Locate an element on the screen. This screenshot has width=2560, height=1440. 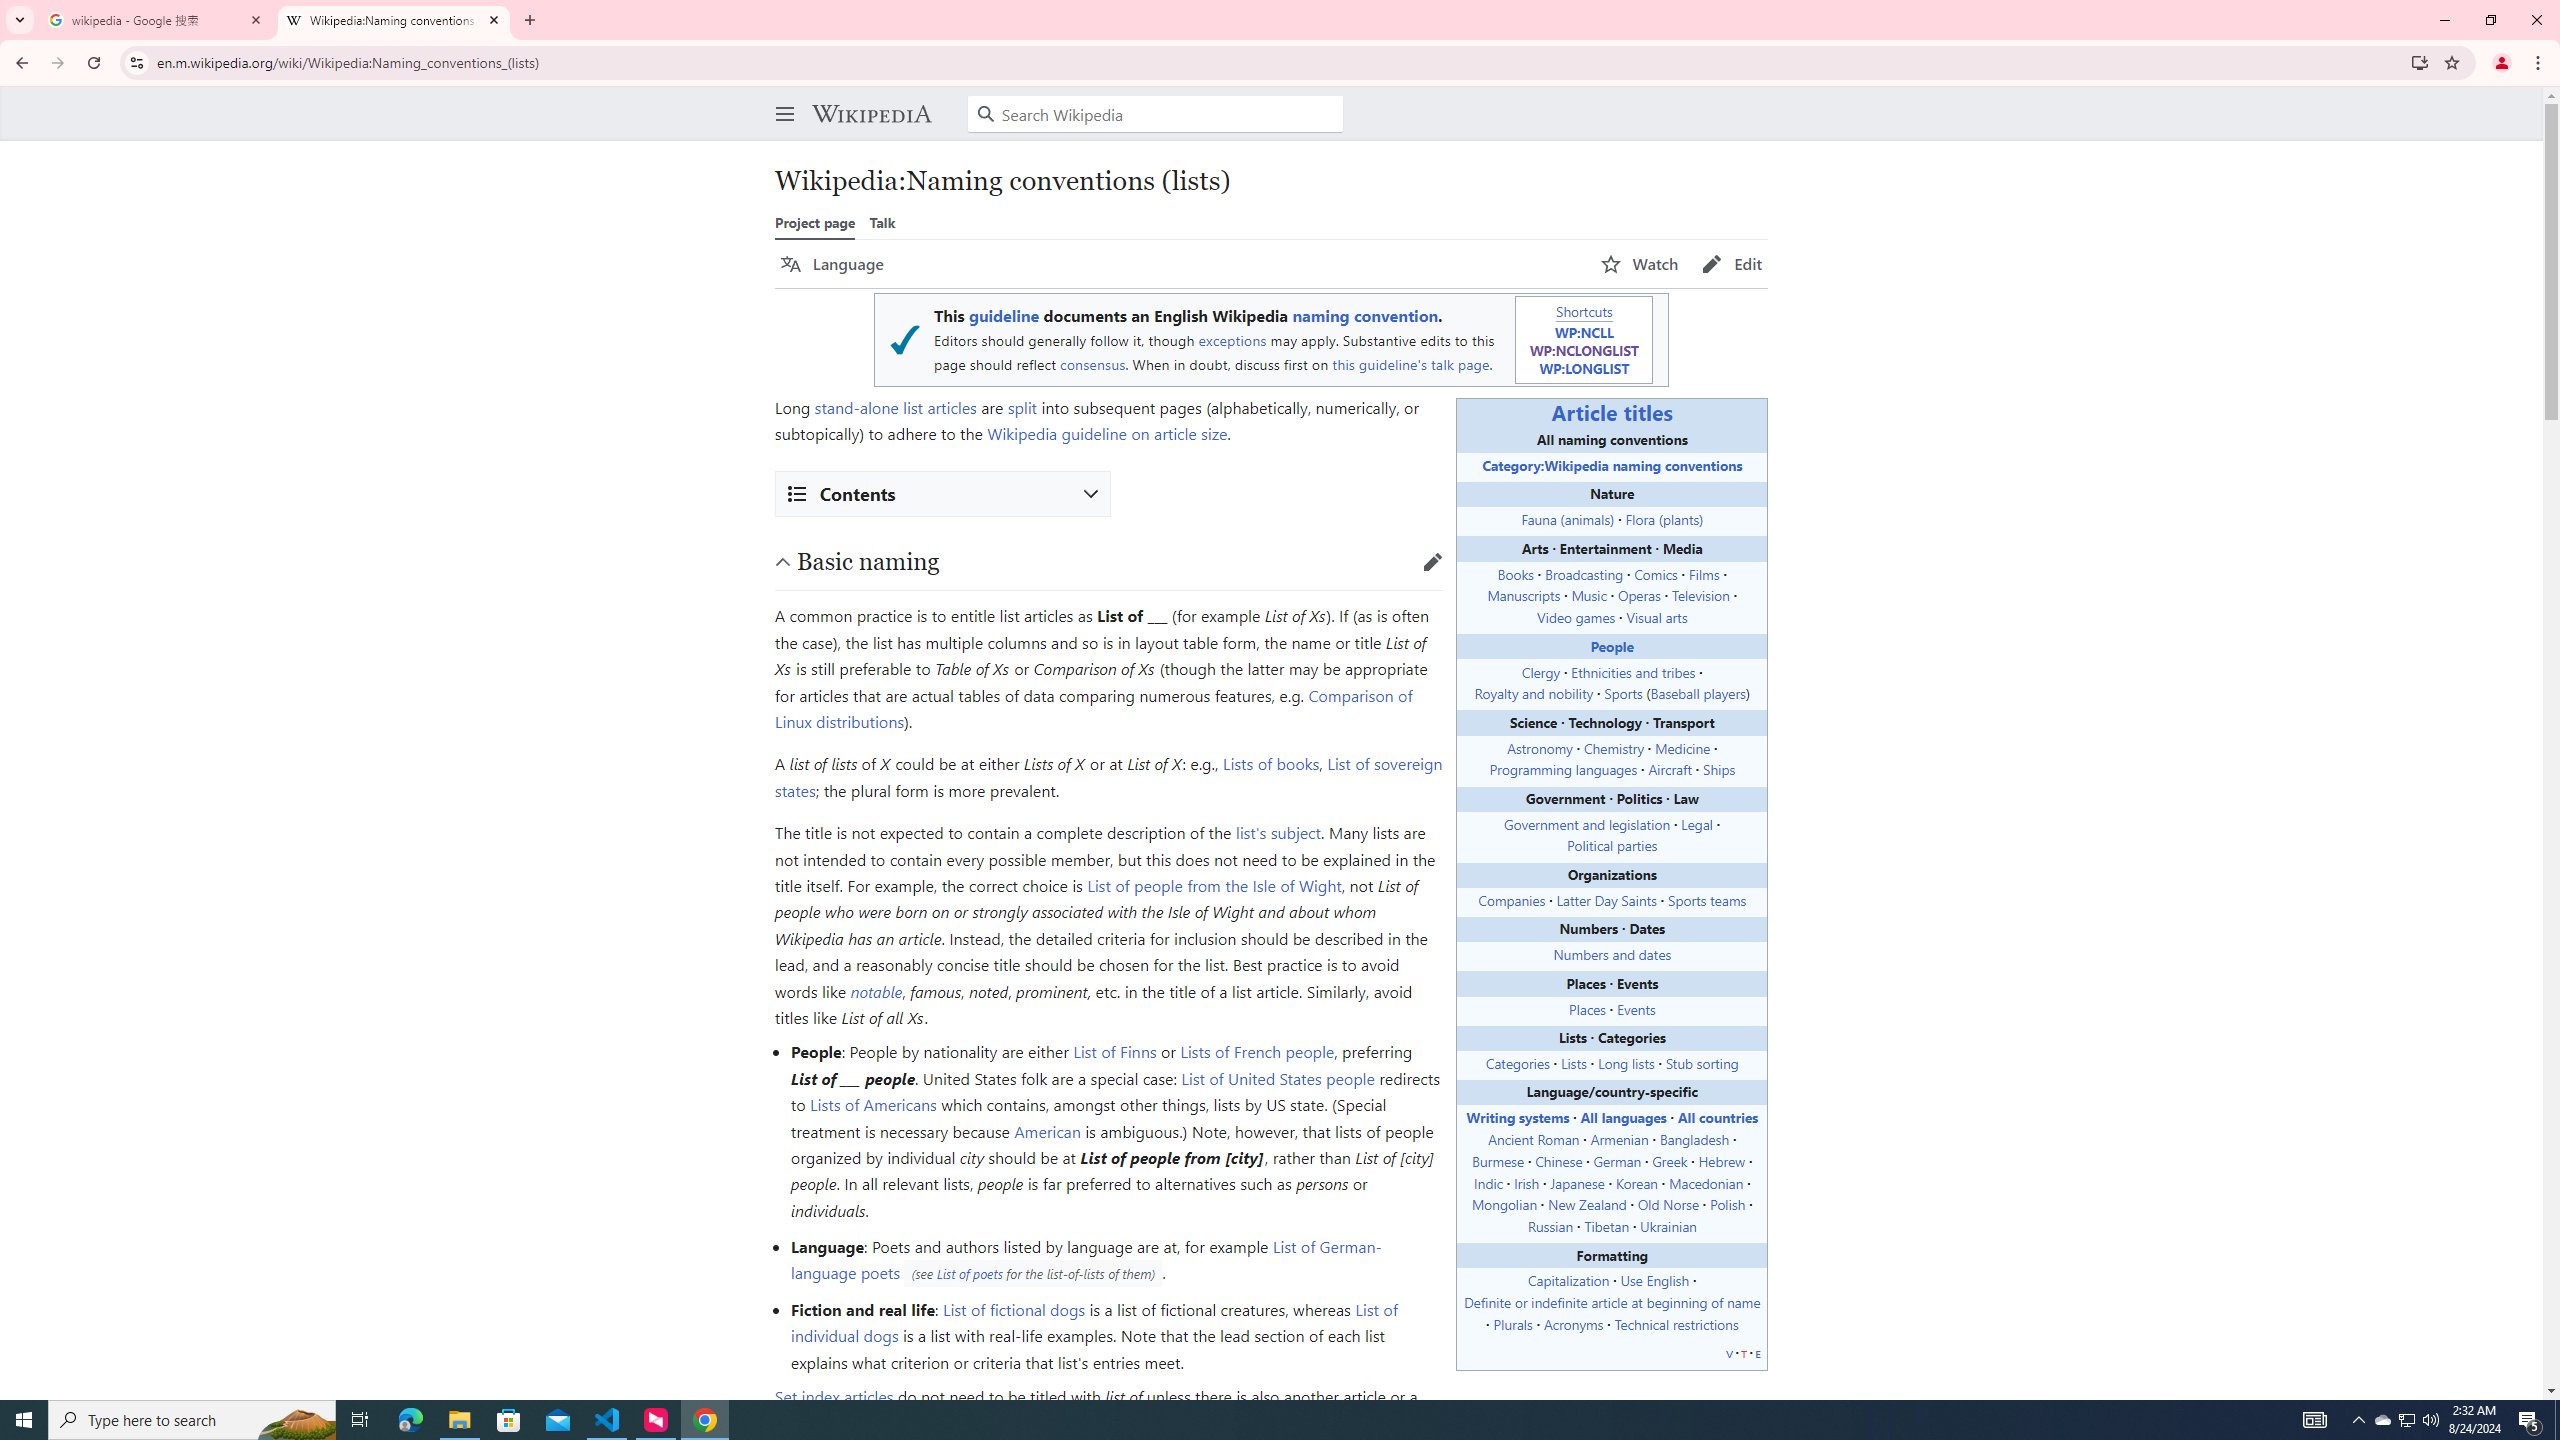
this guideline's talk page is located at coordinates (1410, 364).